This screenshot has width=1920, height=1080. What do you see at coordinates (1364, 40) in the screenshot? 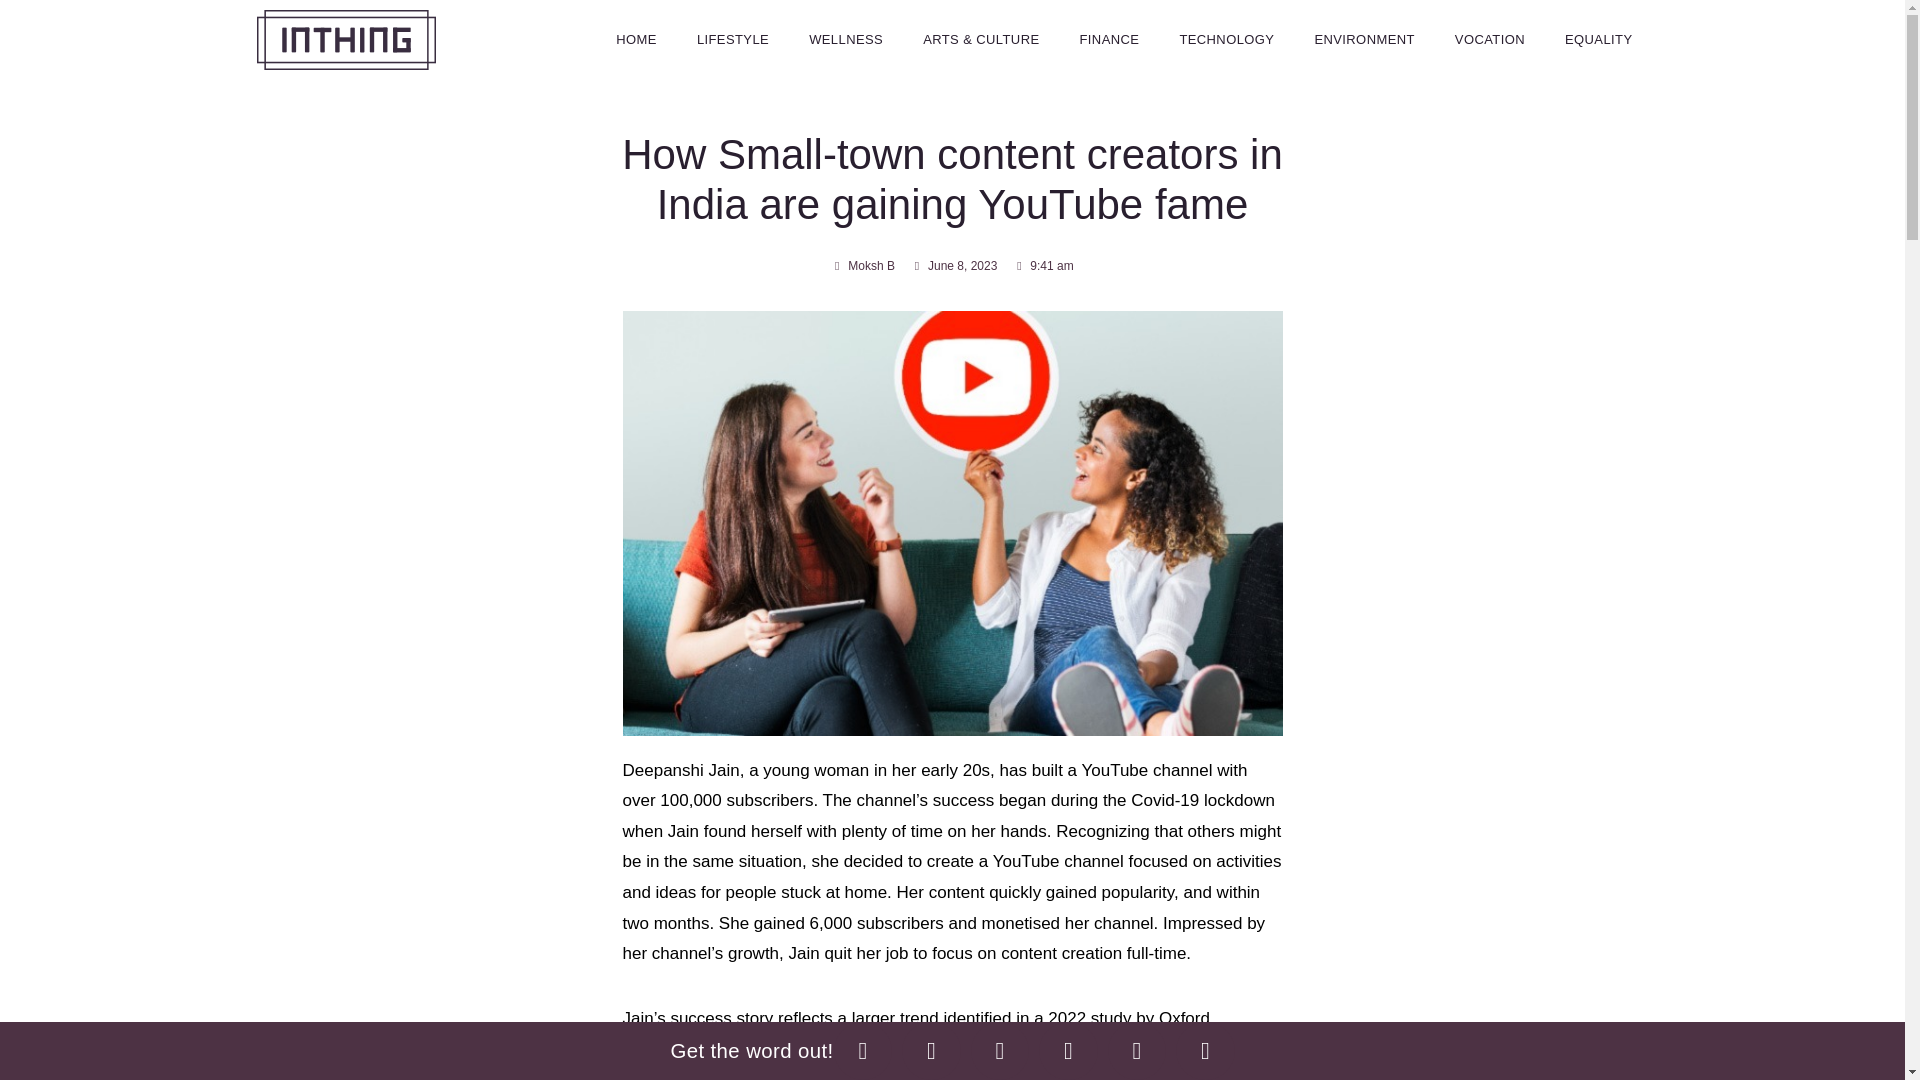
I see `ENVIRONMENT` at bounding box center [1364, 40].